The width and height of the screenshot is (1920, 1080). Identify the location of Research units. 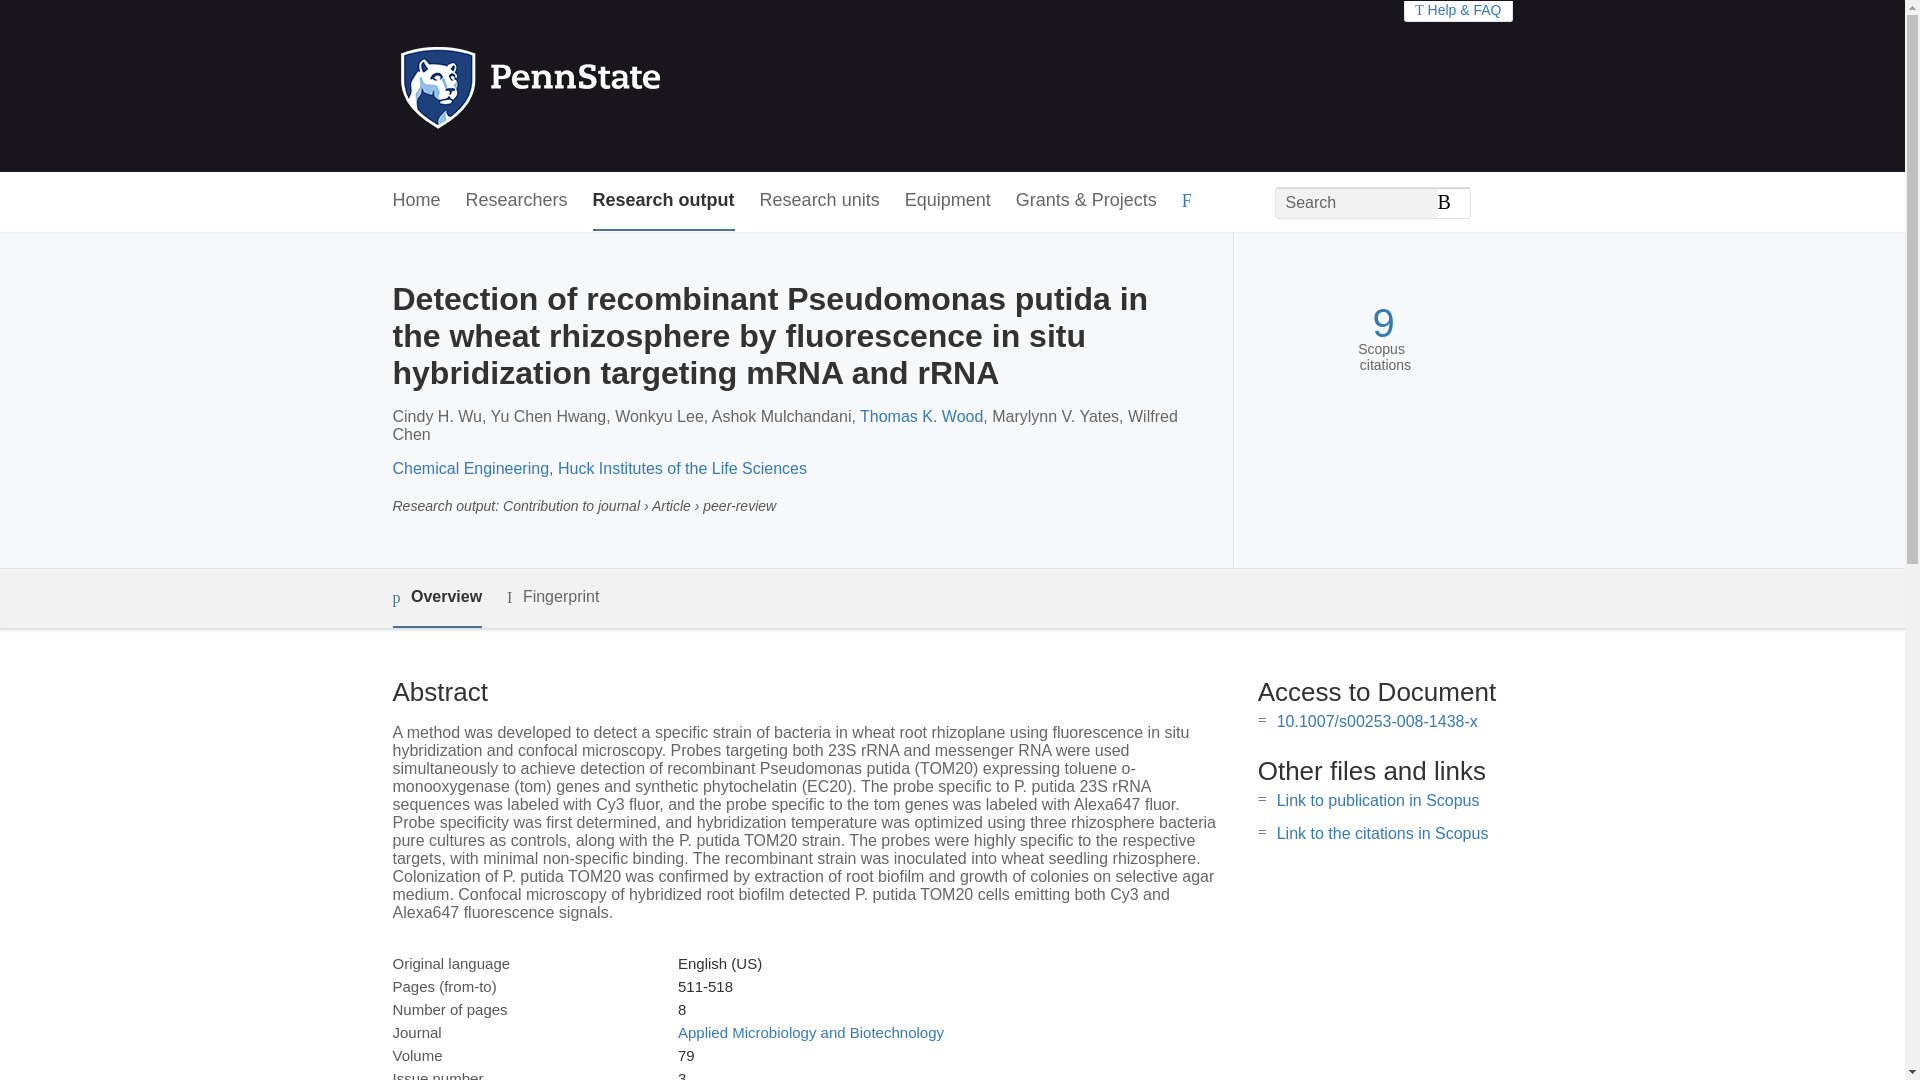
(820, 201).